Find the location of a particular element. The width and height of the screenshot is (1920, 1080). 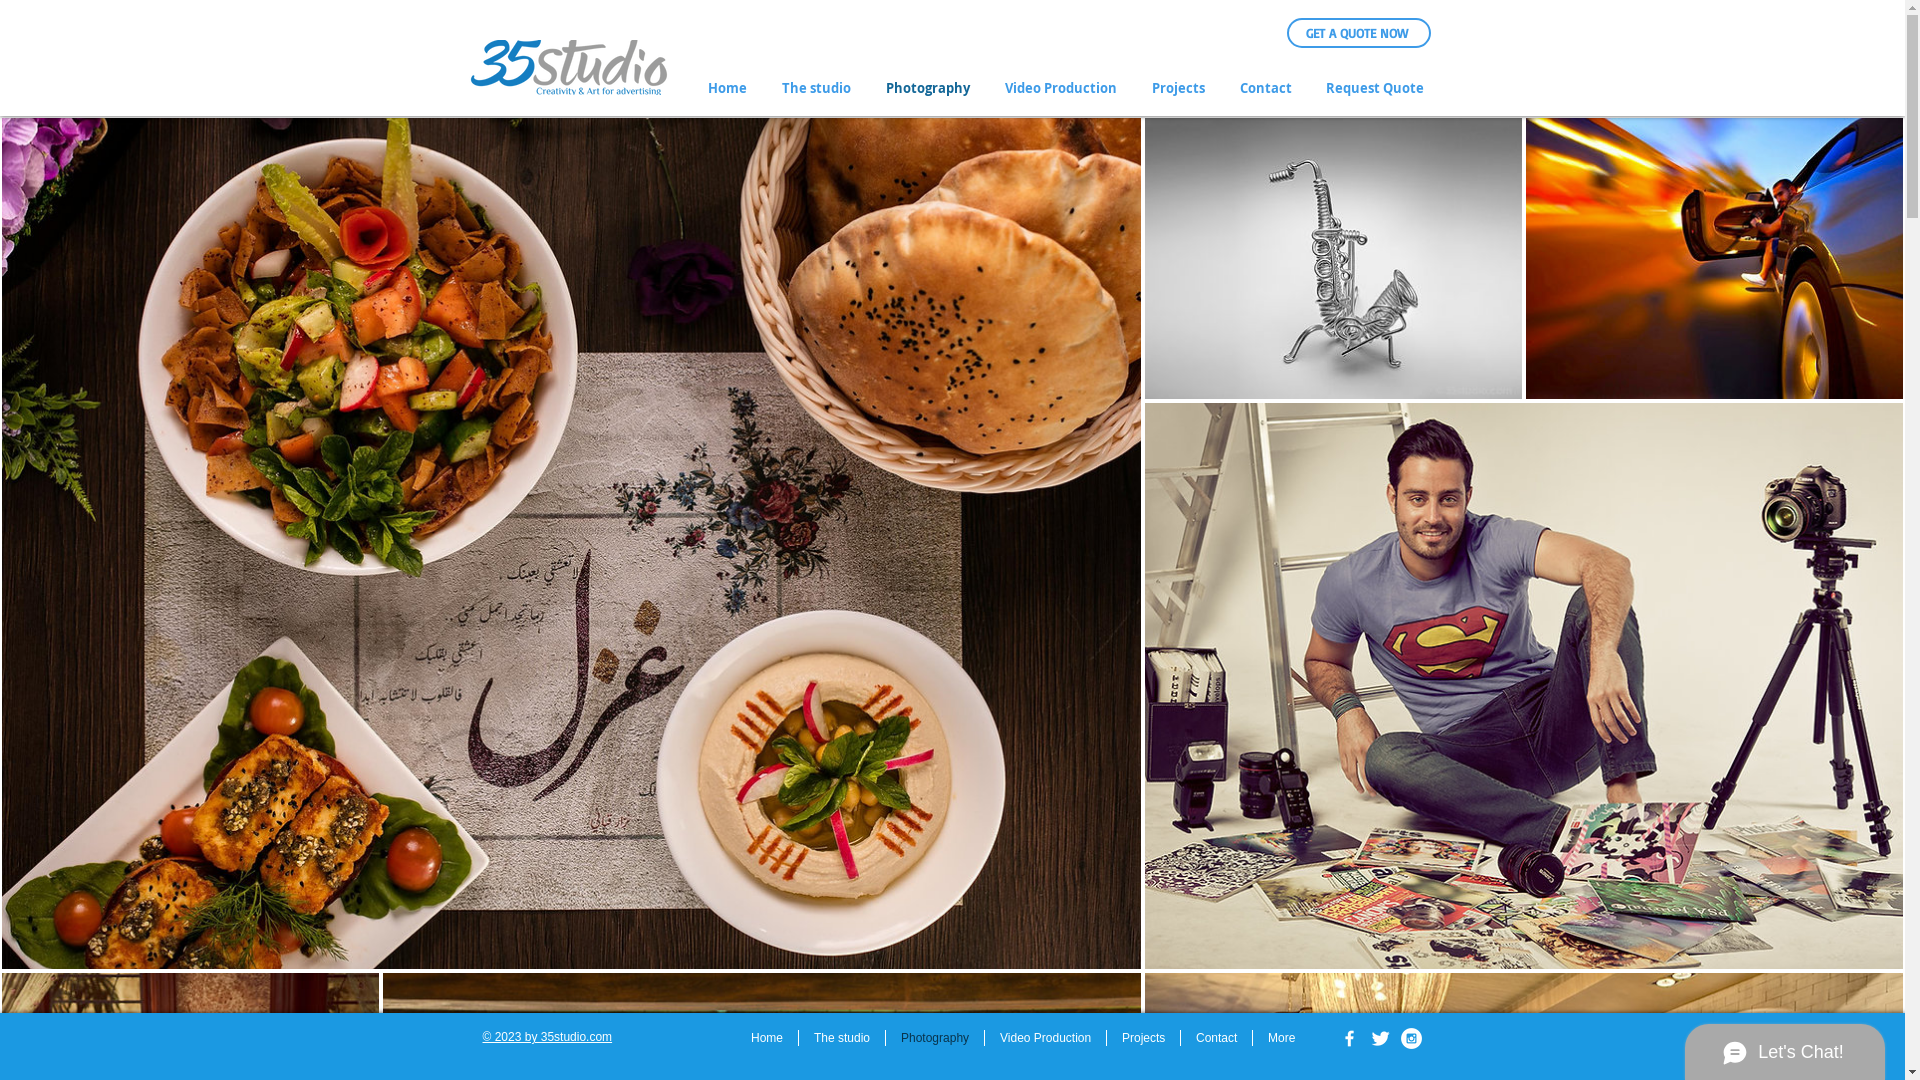

Video Production is located at coordinates (1046, 1038).